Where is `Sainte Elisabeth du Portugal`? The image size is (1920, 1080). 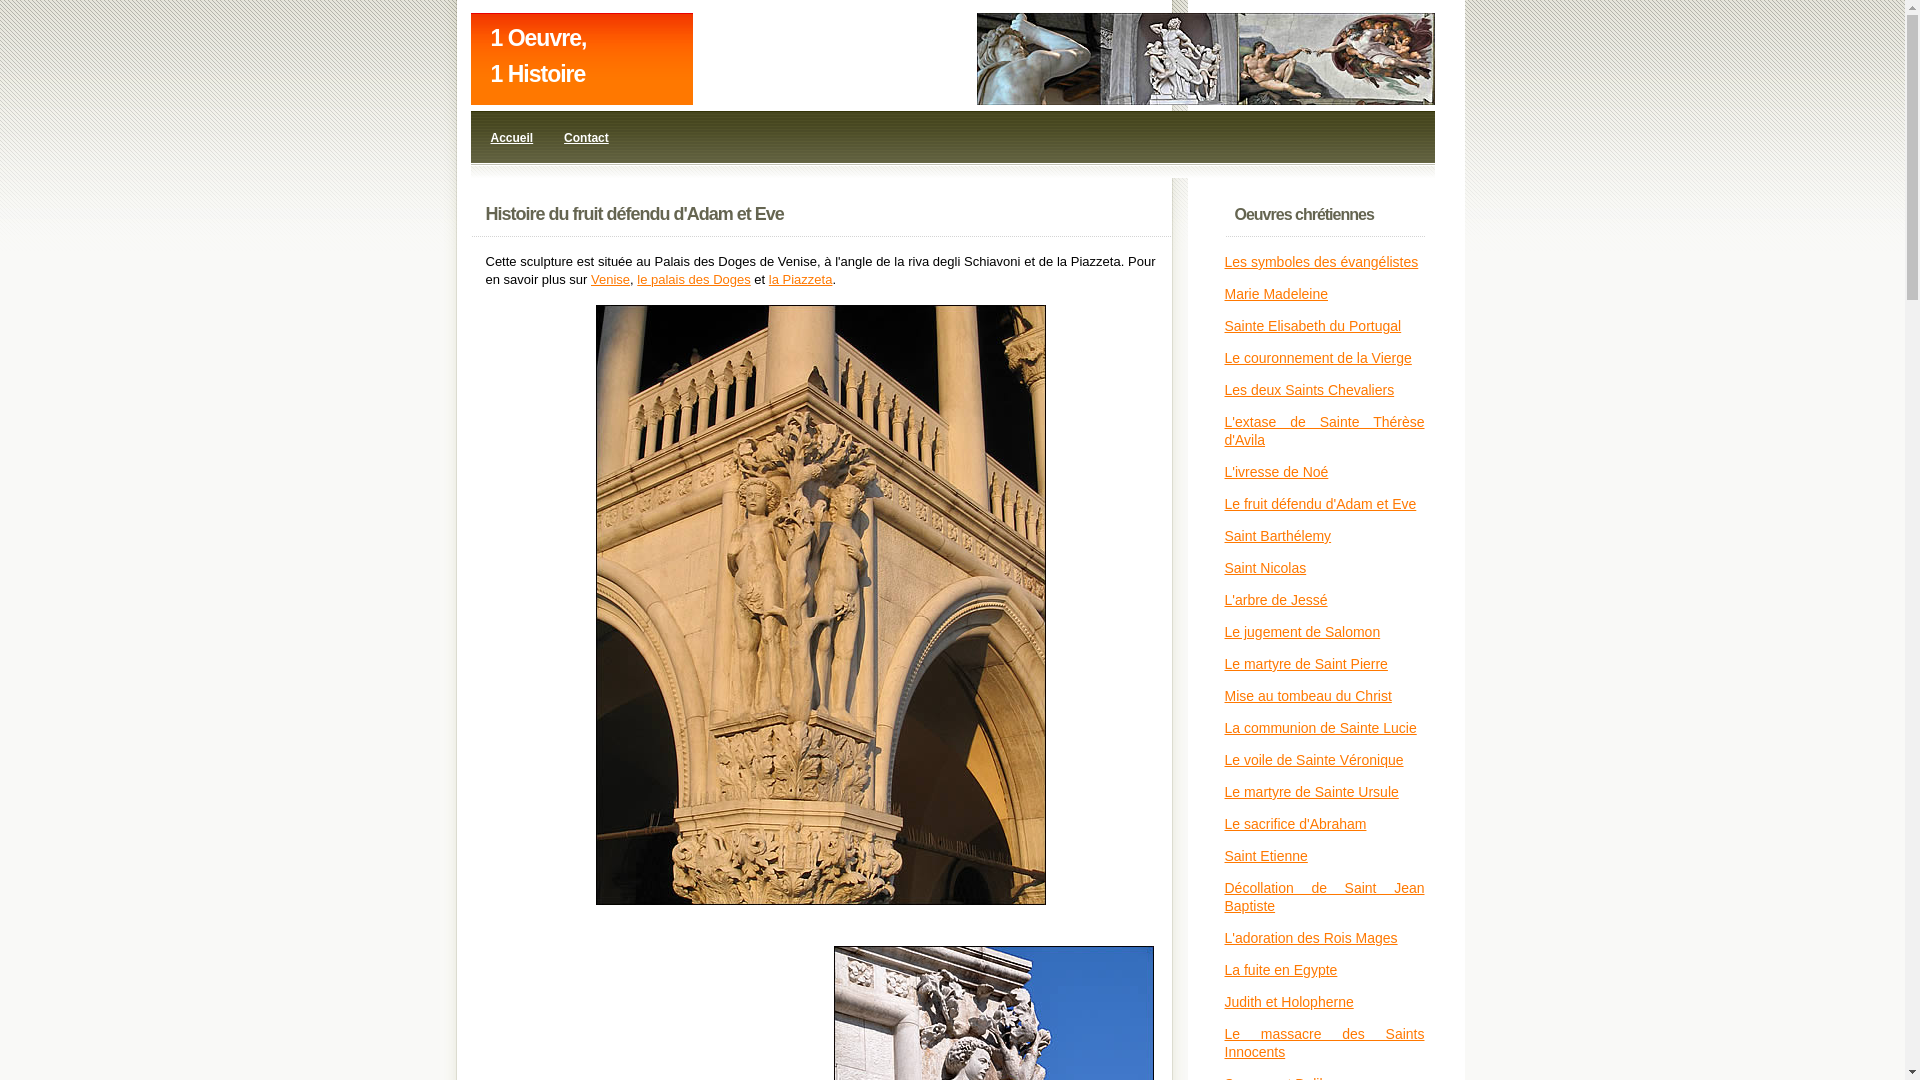
Sainte Elisabeth du Portugal is located at coordinates (1312, 326).